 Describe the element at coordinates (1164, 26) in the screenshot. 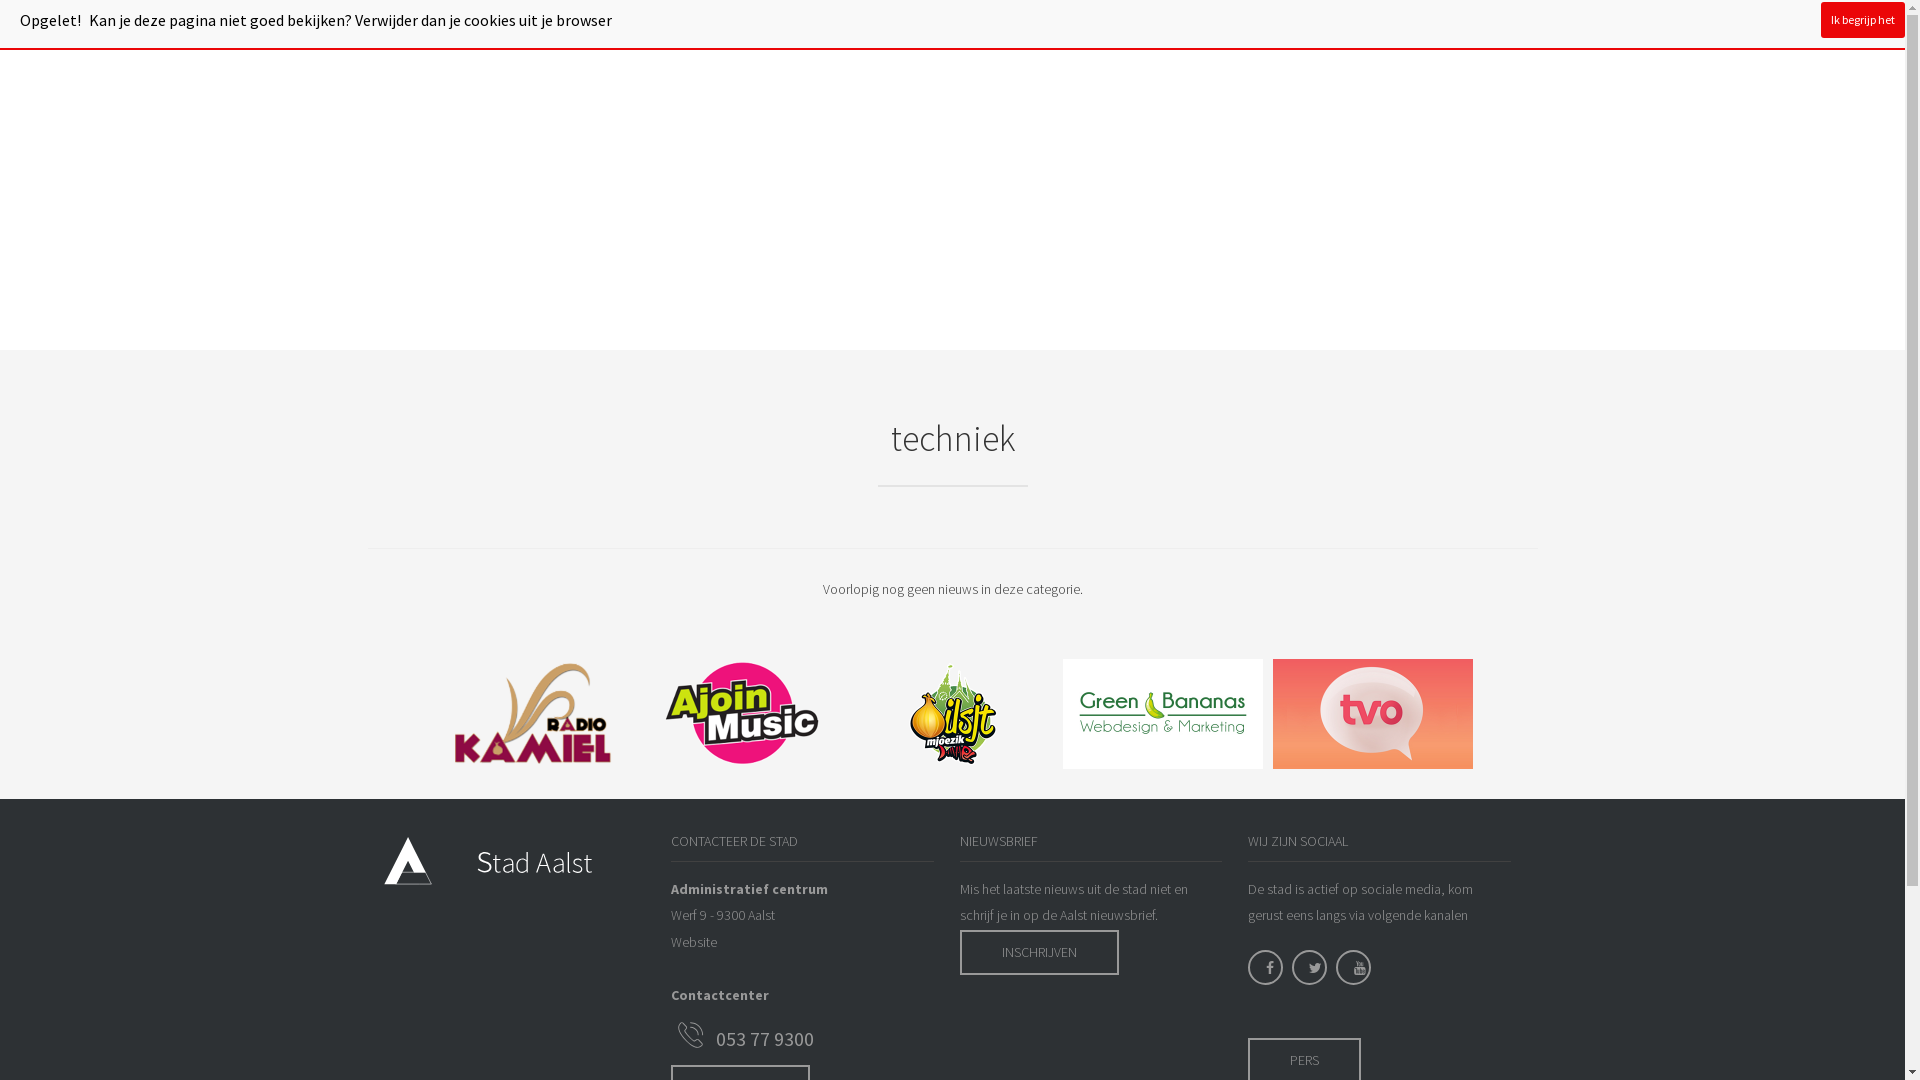

I see `MEDIA` at that location.